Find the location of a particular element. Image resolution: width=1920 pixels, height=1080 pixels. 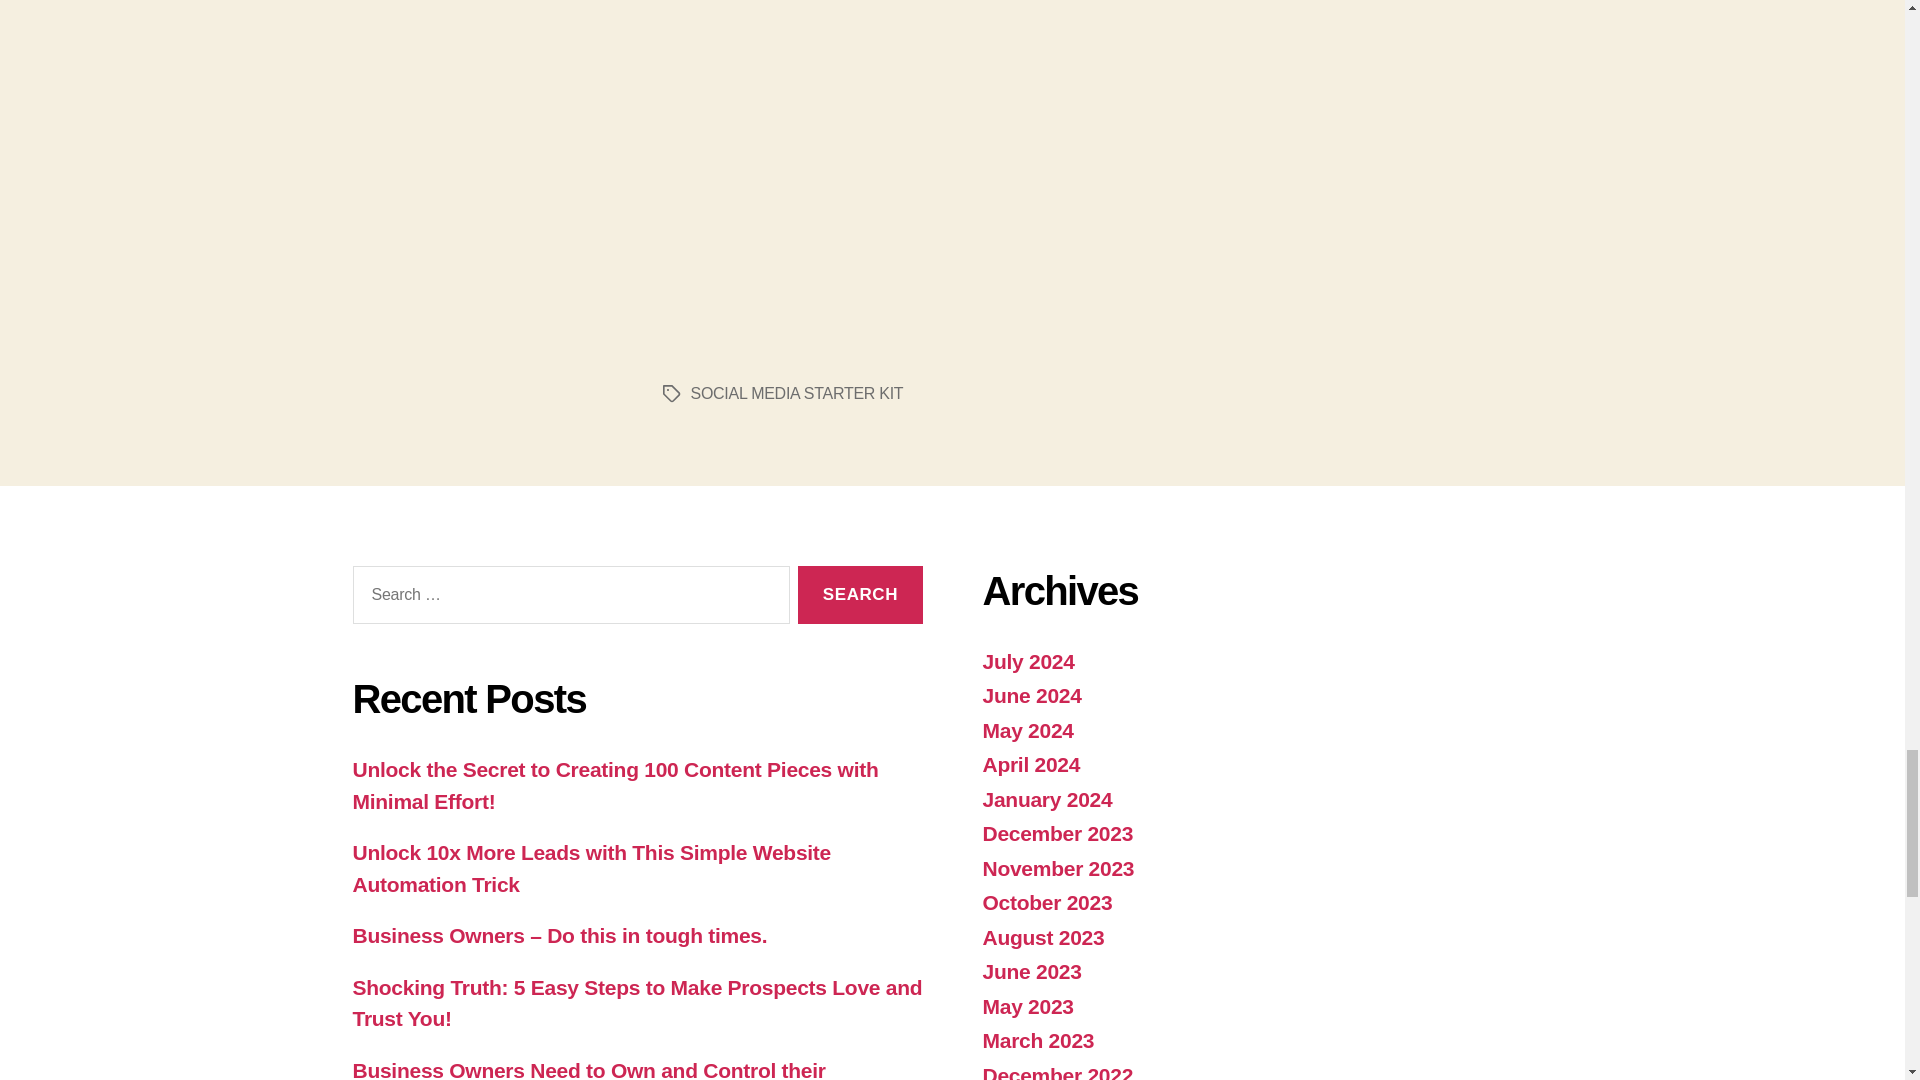

July 2024 is located at coordinates (1027, 661).